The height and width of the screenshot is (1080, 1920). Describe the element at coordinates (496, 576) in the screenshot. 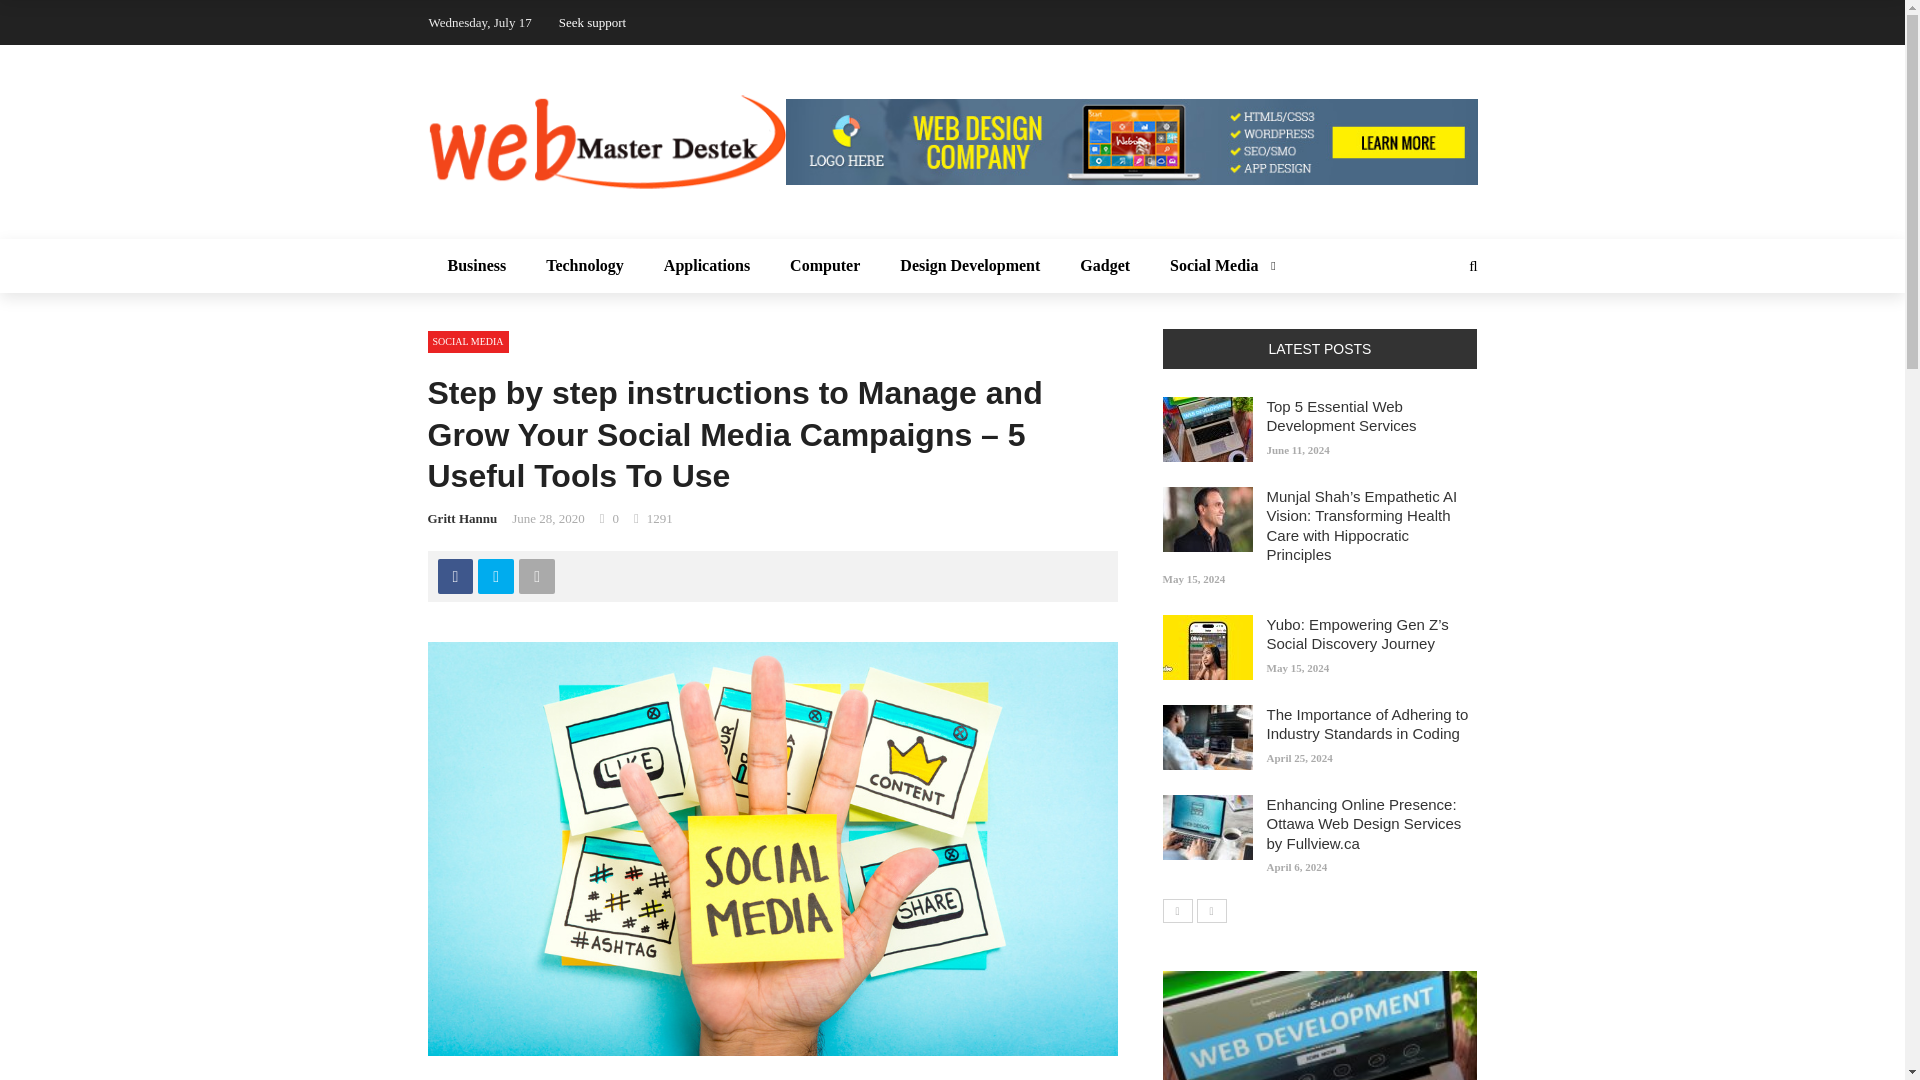

I see `Twitter` at that location.